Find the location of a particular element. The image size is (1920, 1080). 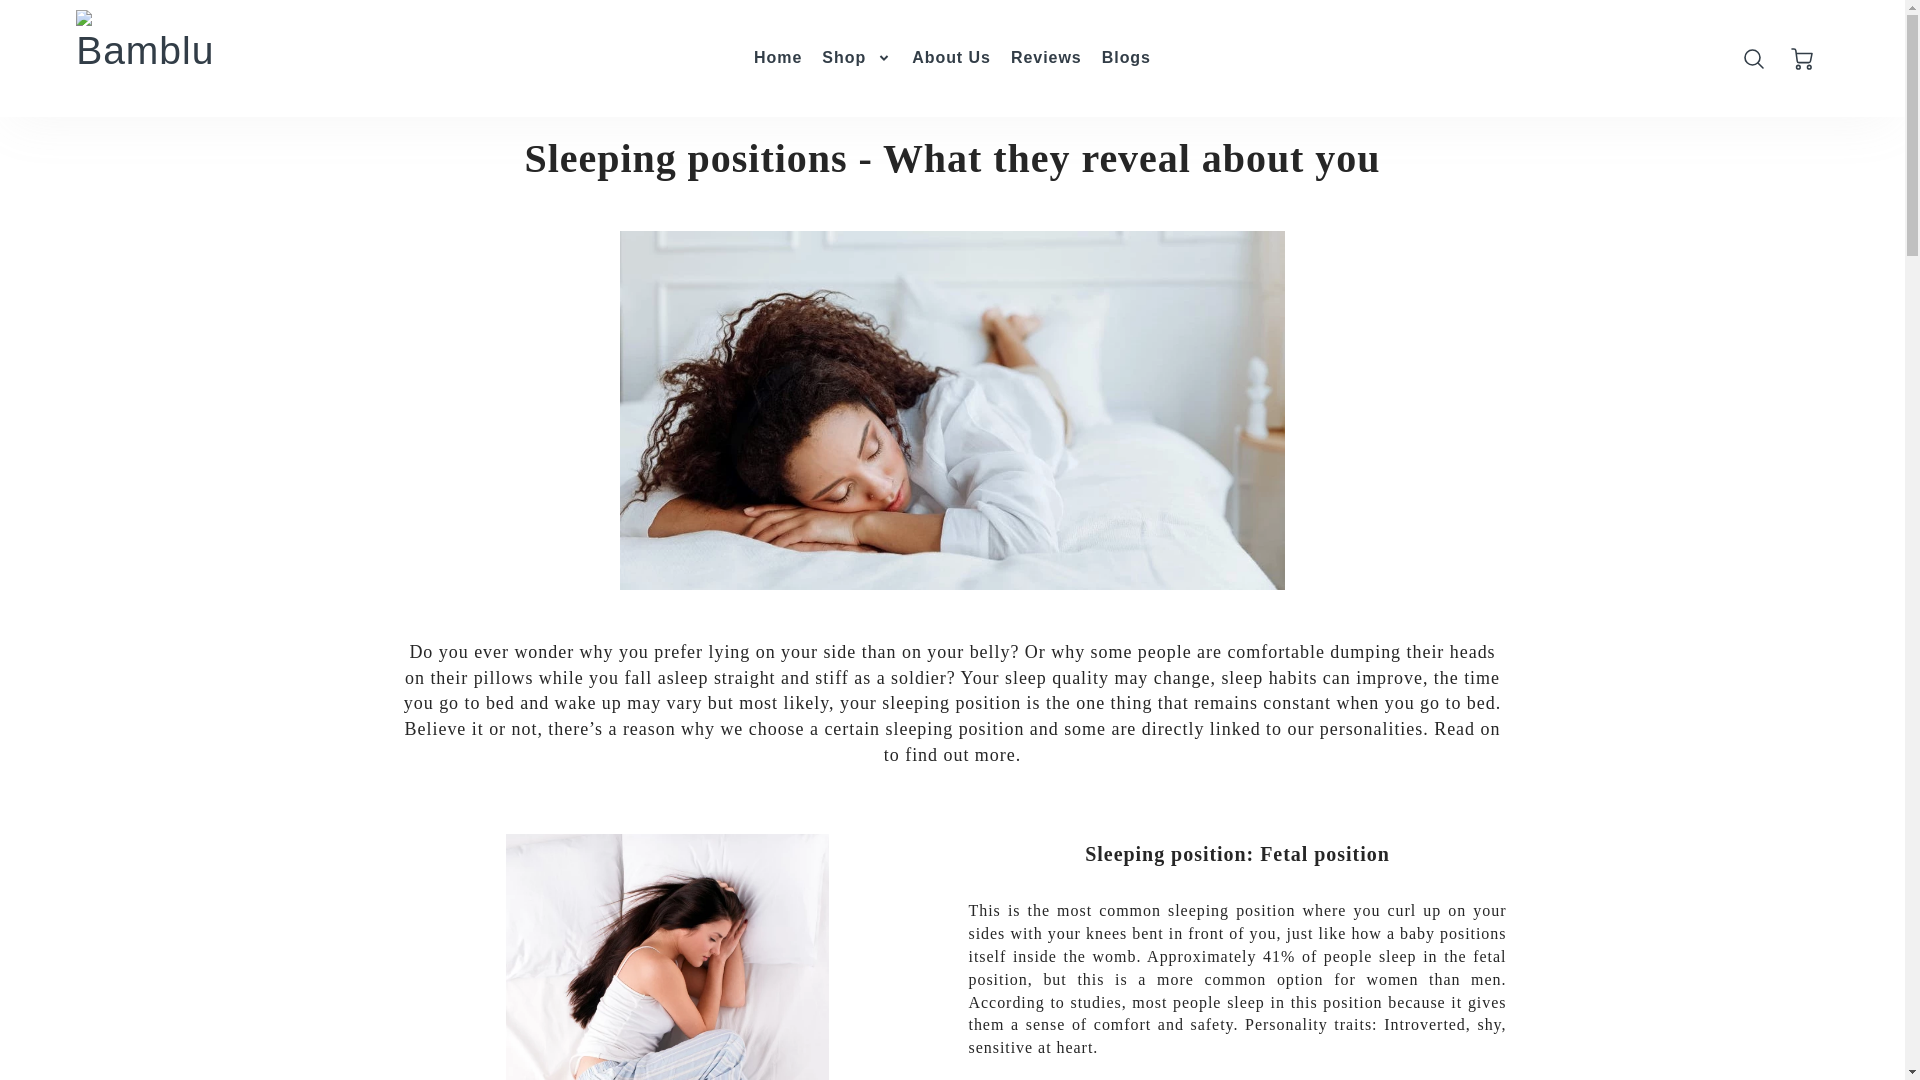

Blogs is located at coordinates (1126, 58).